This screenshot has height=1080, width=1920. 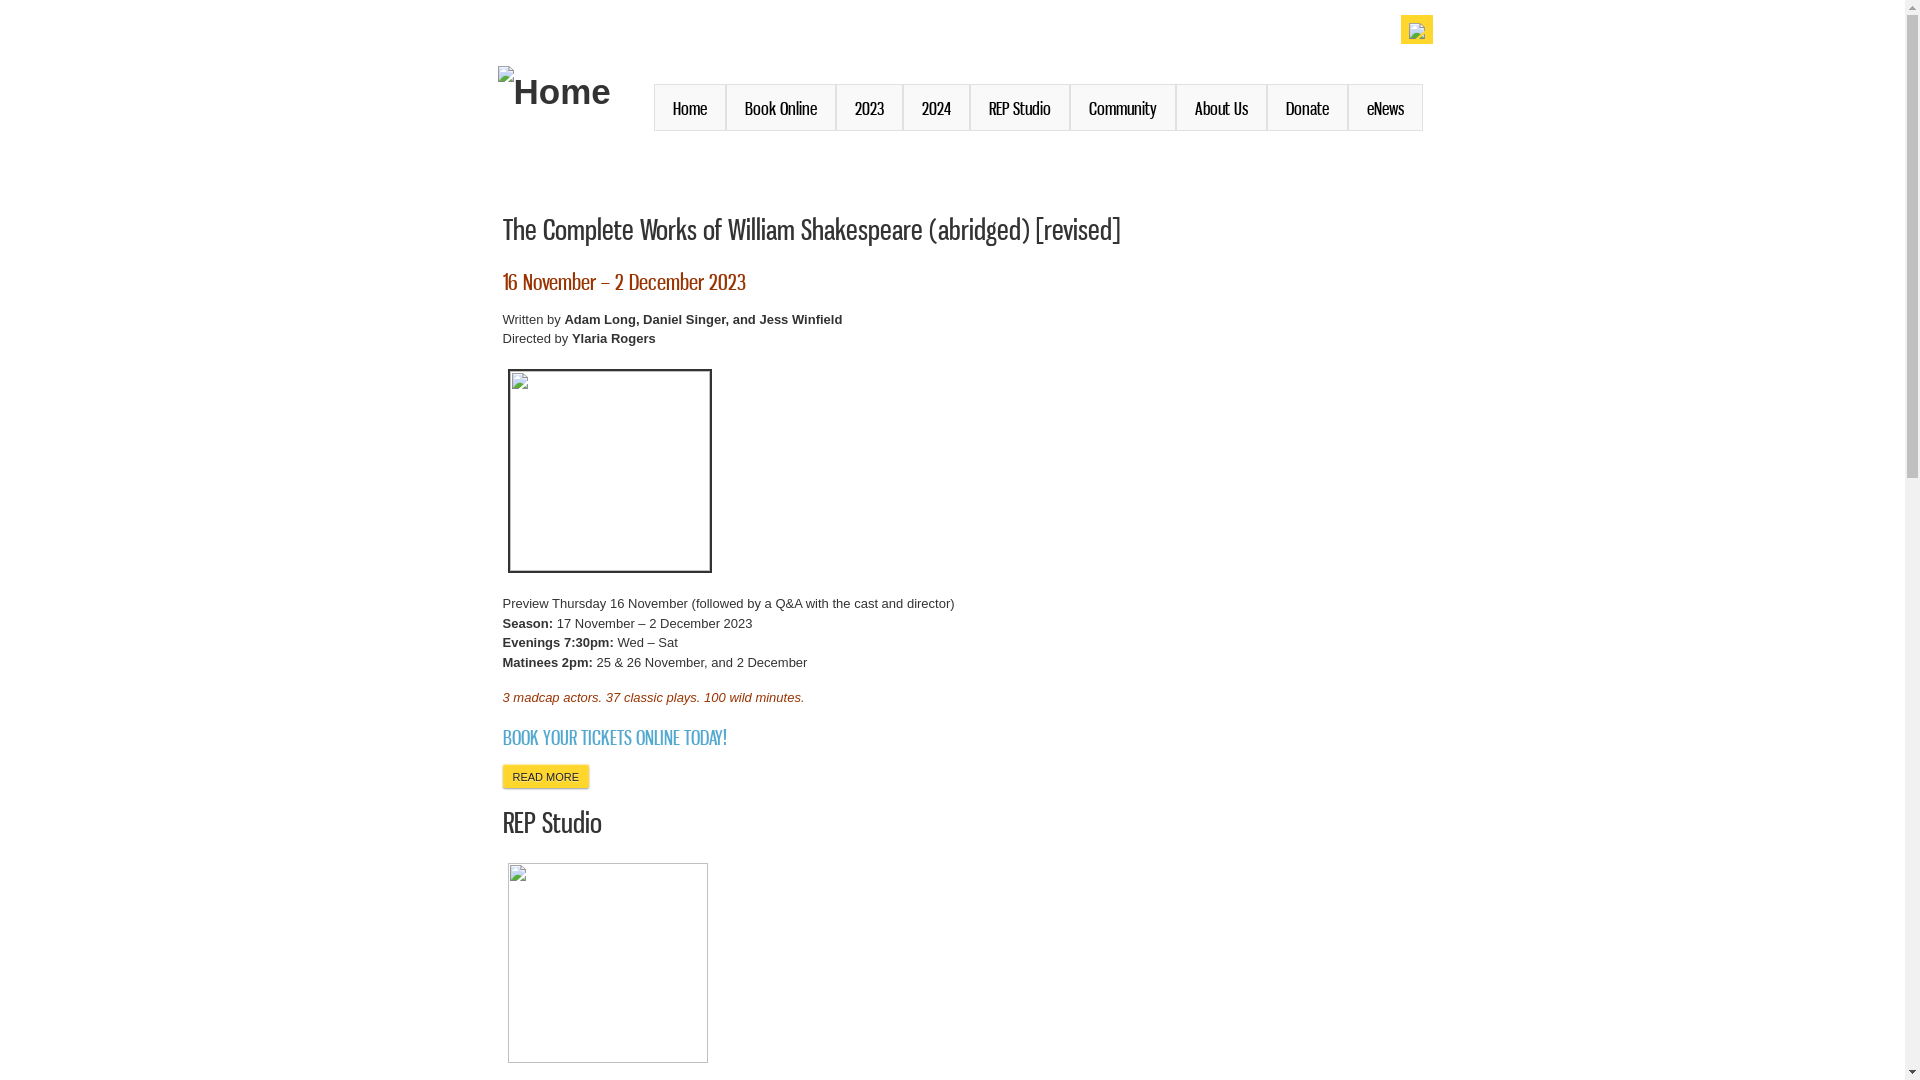 I want to click on Home, so click(x=690, y=108).